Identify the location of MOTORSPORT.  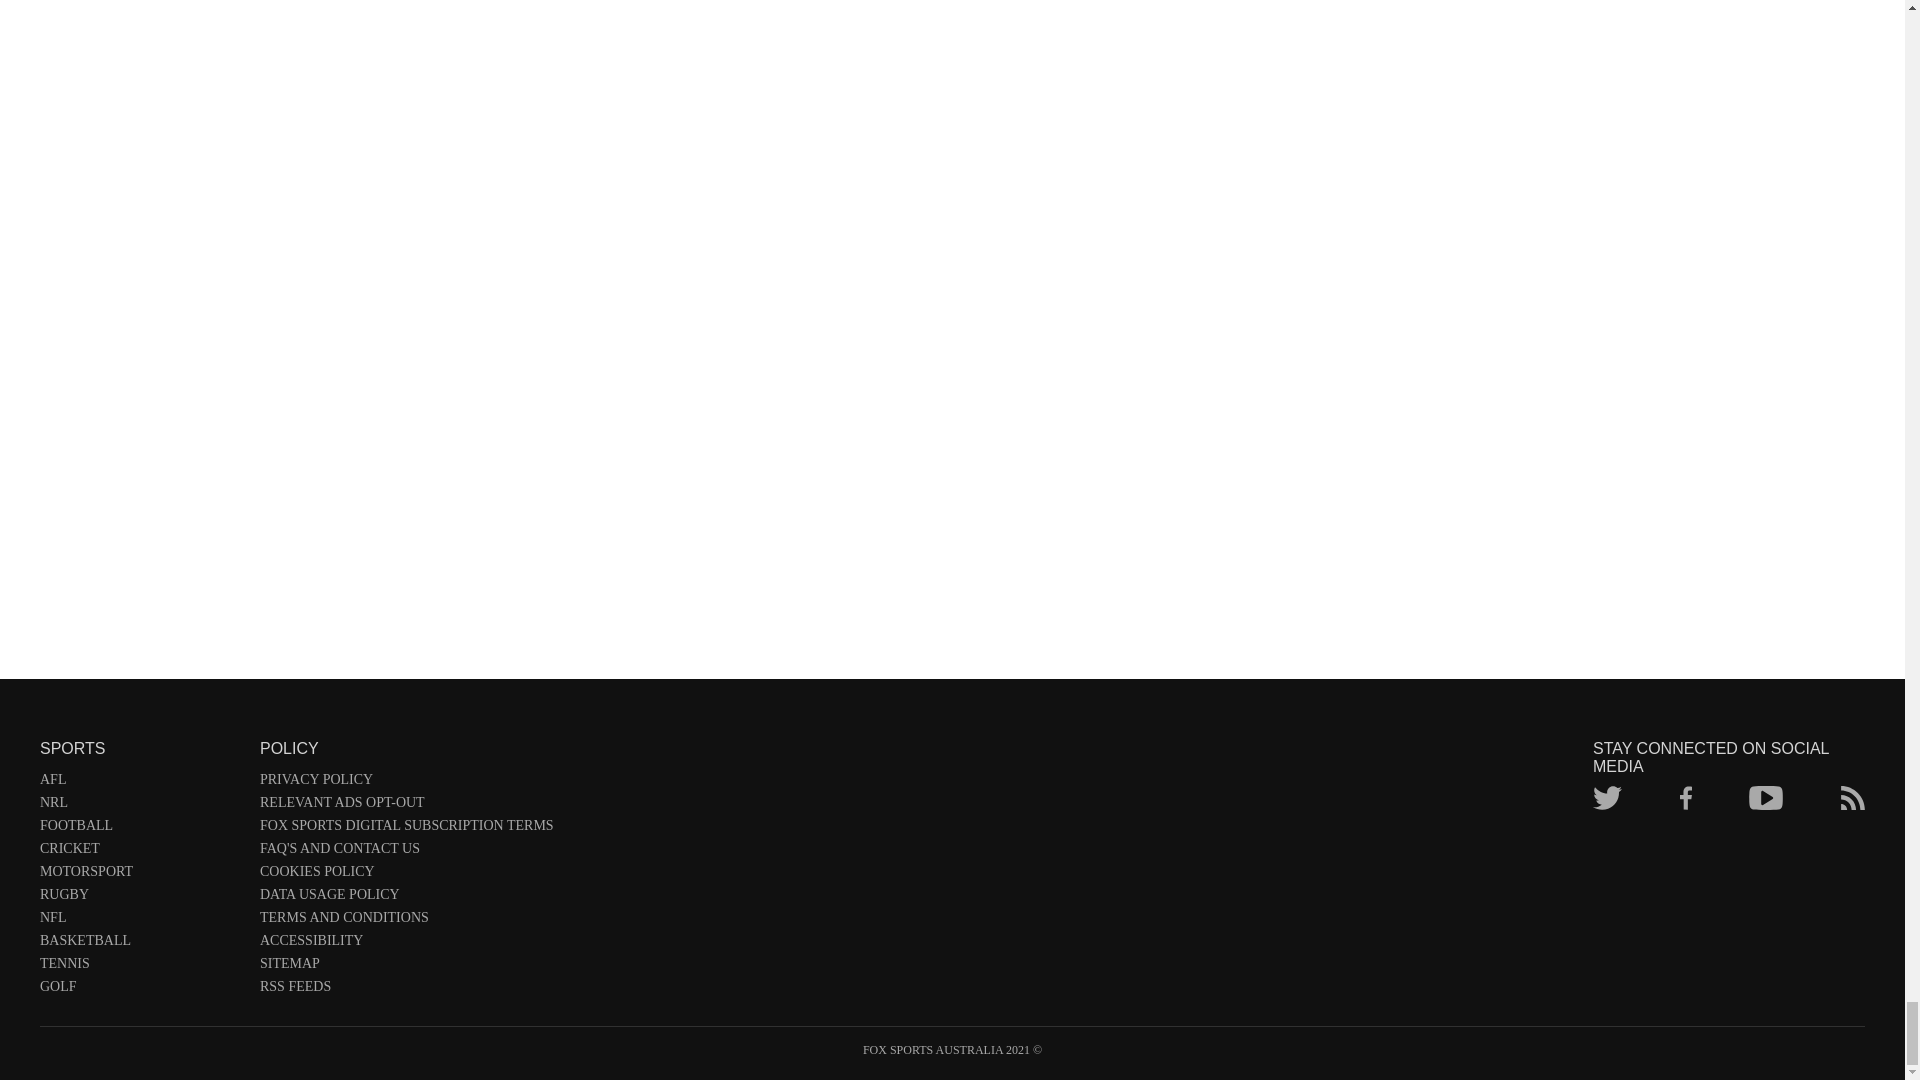
(140, 875).